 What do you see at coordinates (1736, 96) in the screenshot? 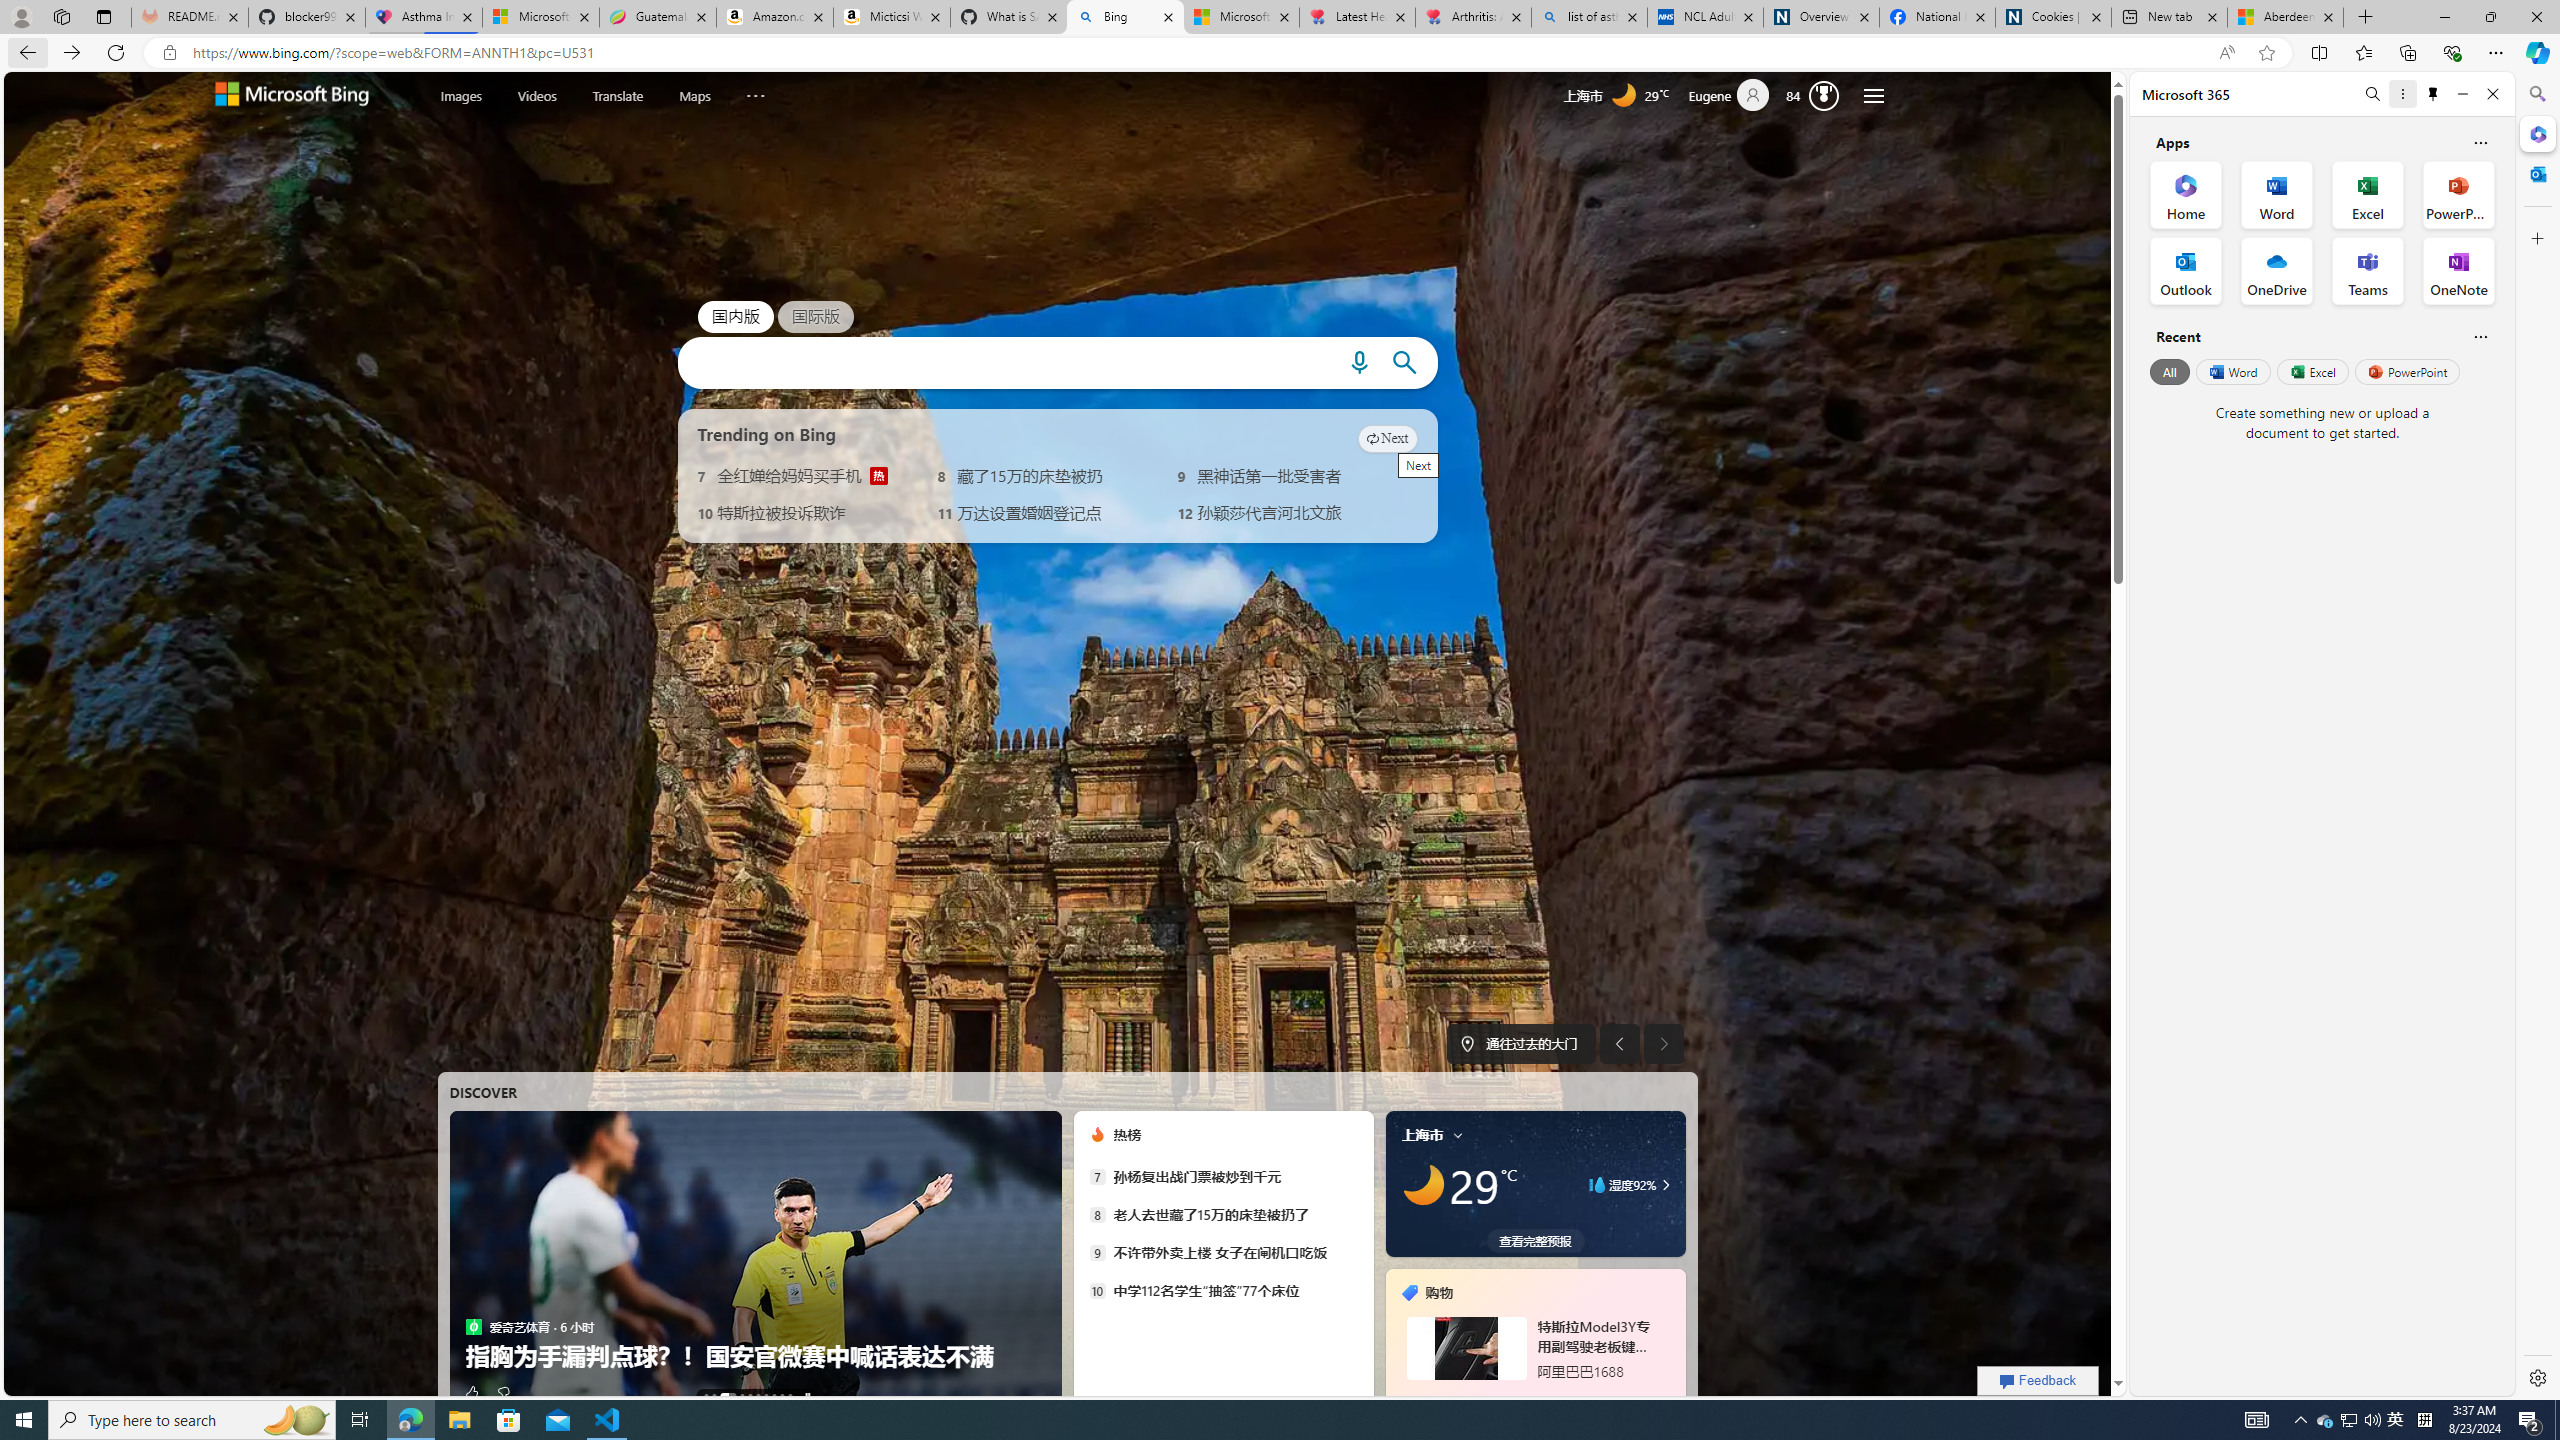
I see `Eugene` at bounding box center [1736, 96].